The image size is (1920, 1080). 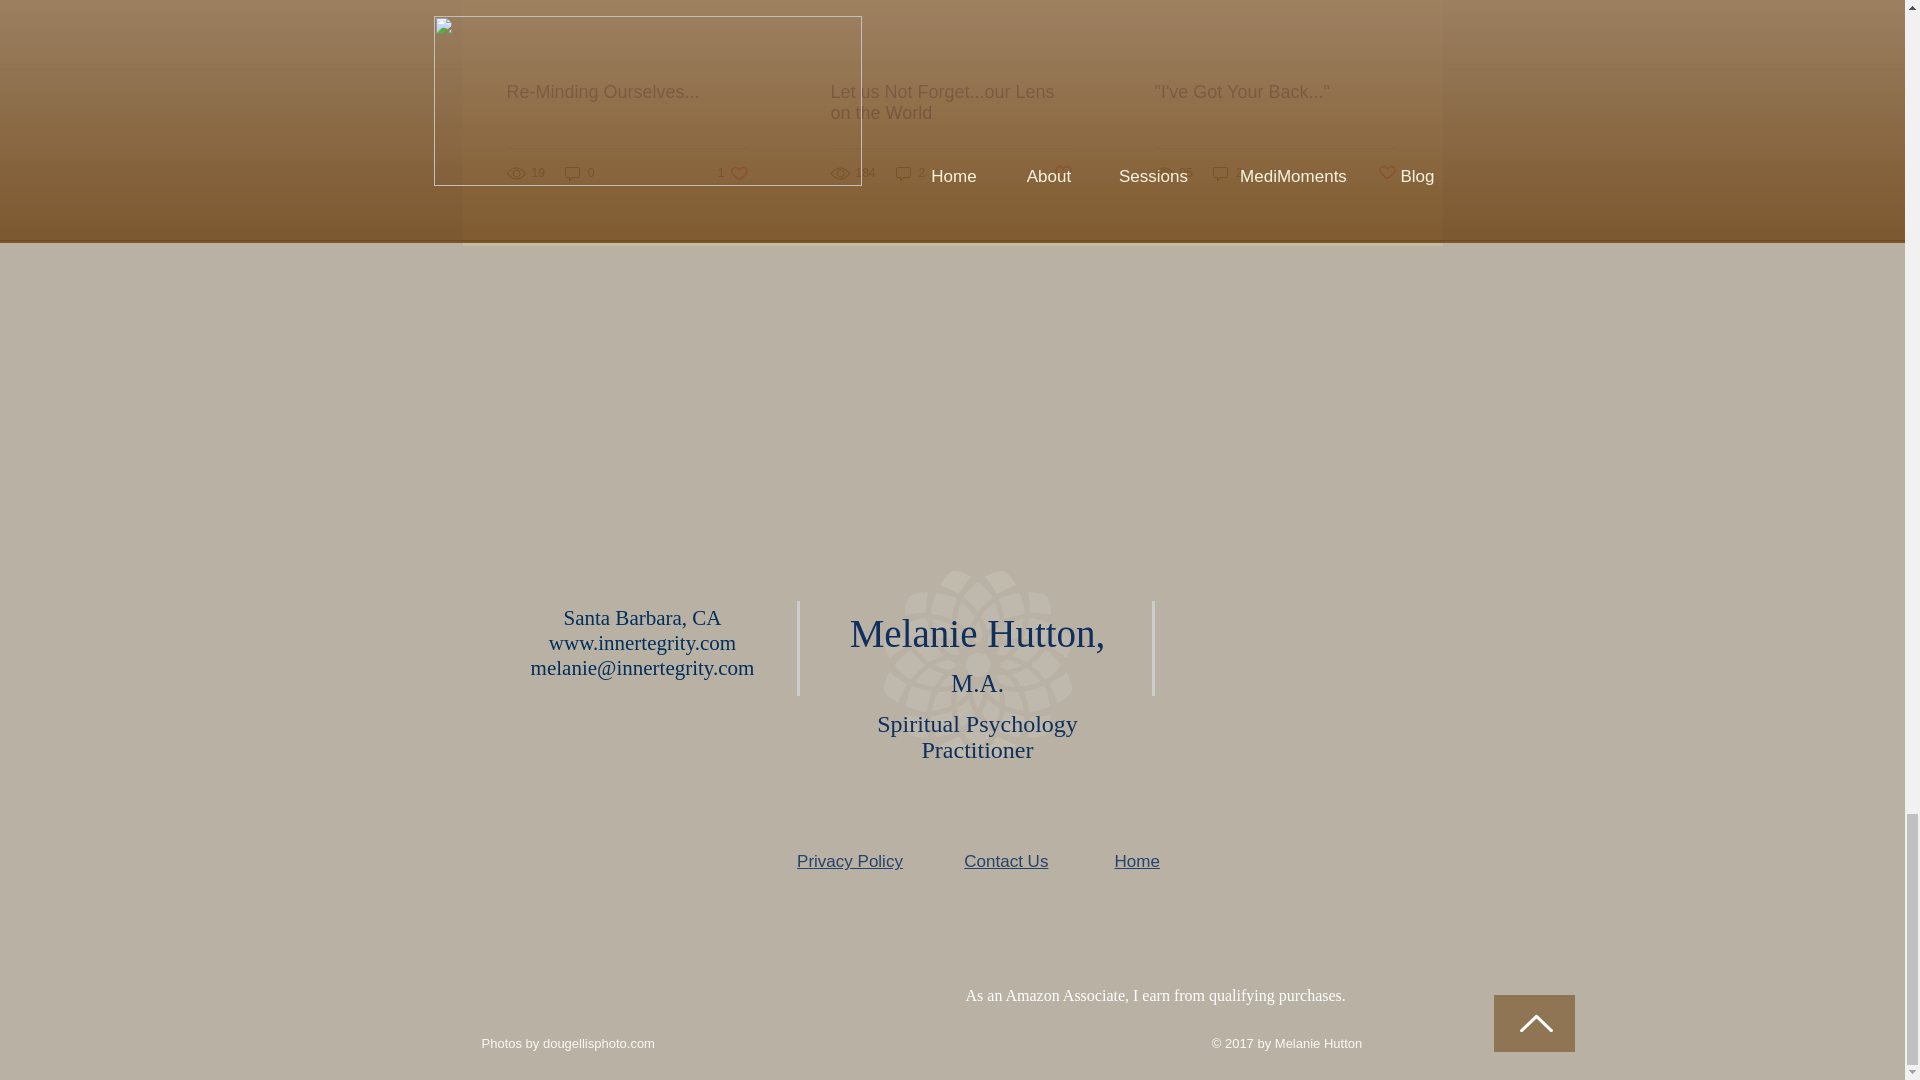 I want to click on 2, so click(x=733, y=173).